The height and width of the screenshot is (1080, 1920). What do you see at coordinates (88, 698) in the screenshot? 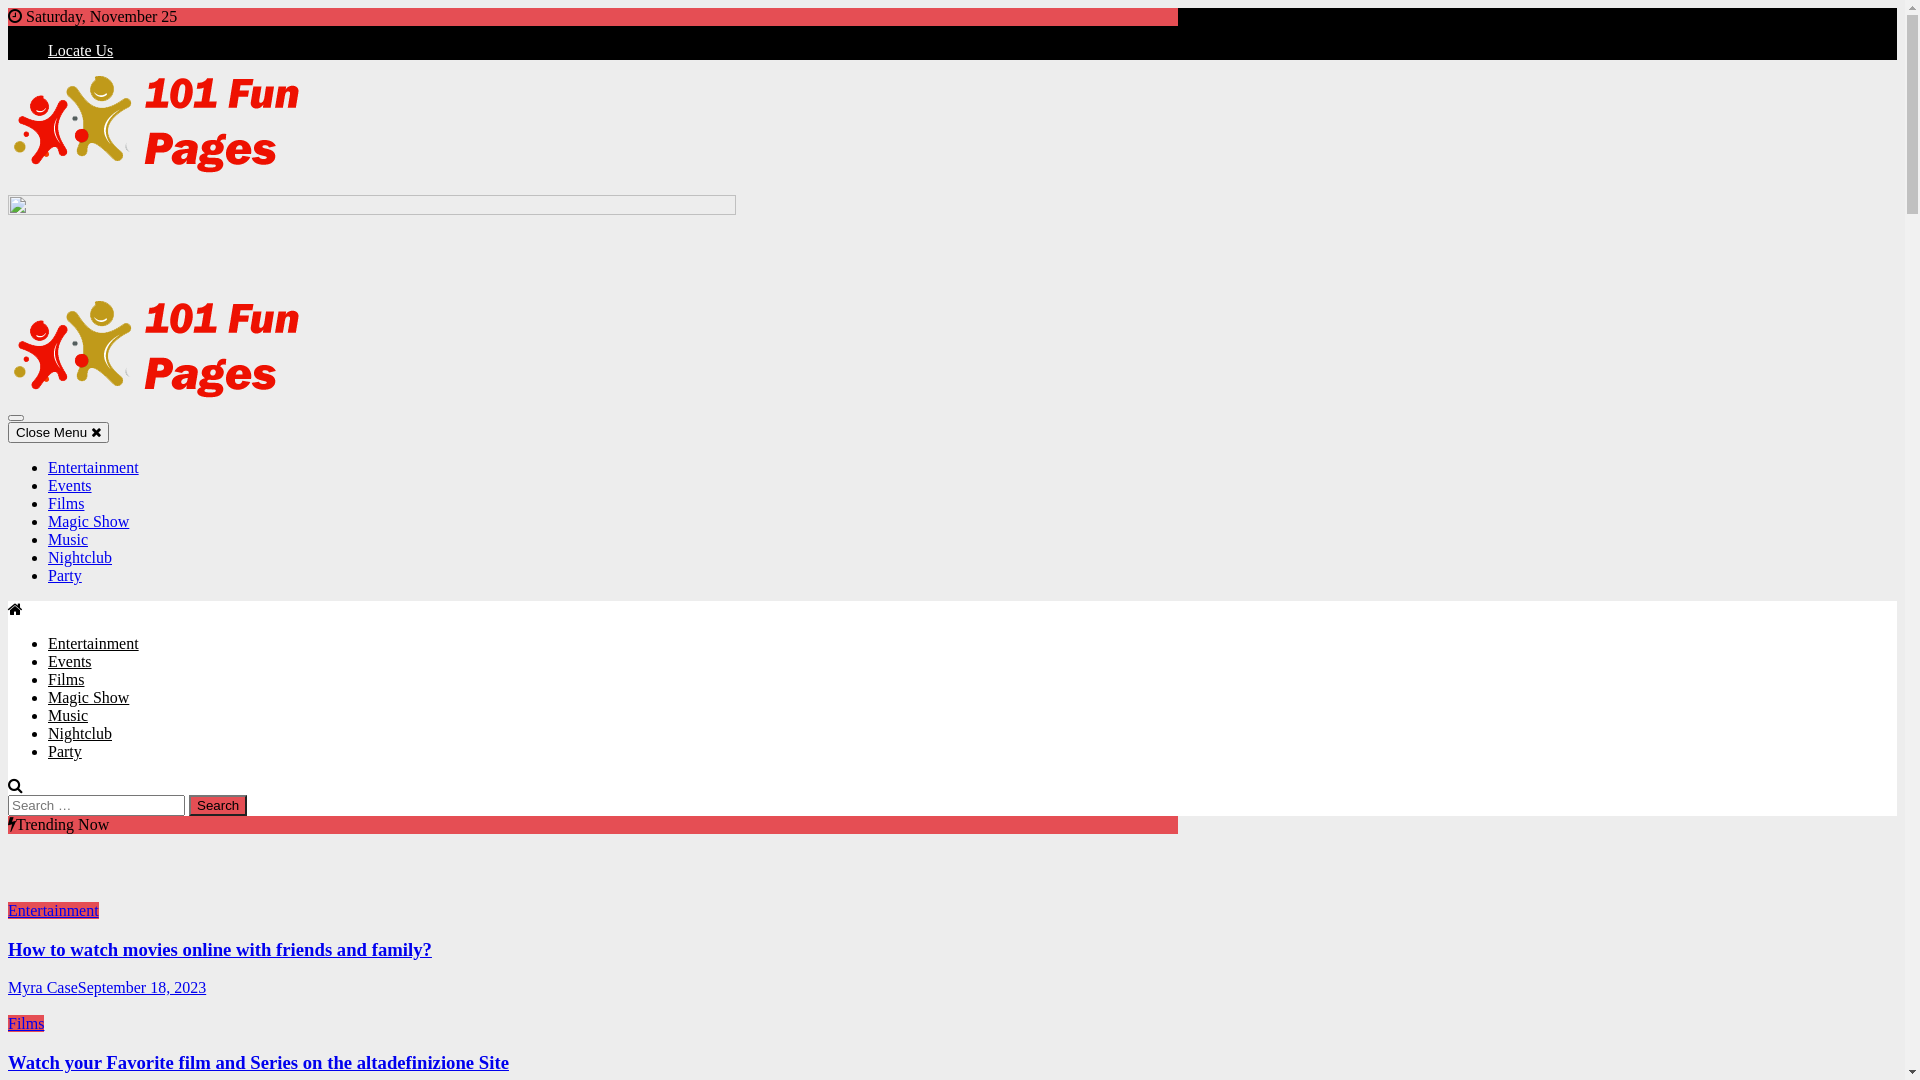
I see `Magic Show` at bounding box center [88, 698].